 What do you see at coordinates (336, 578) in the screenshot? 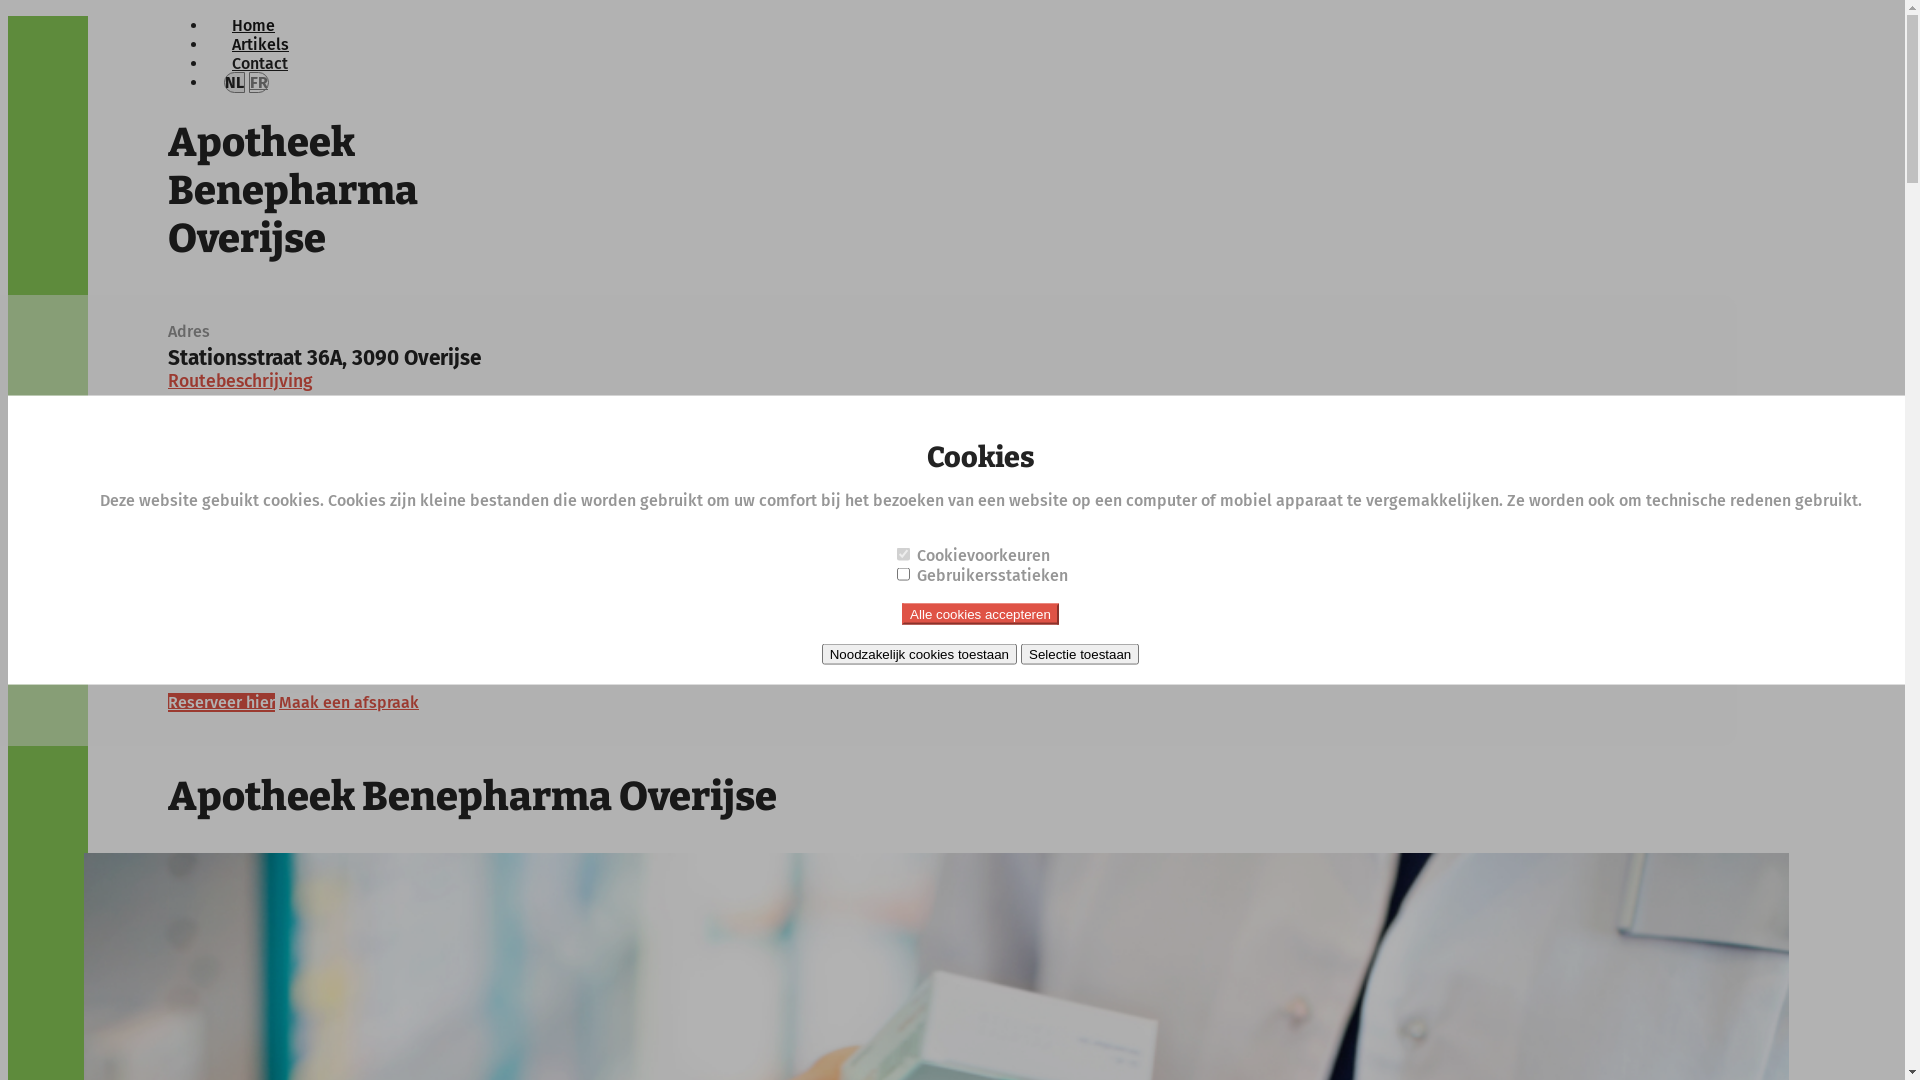
I see `apothekers@benepharma.be` at bounding box center [336, 578].